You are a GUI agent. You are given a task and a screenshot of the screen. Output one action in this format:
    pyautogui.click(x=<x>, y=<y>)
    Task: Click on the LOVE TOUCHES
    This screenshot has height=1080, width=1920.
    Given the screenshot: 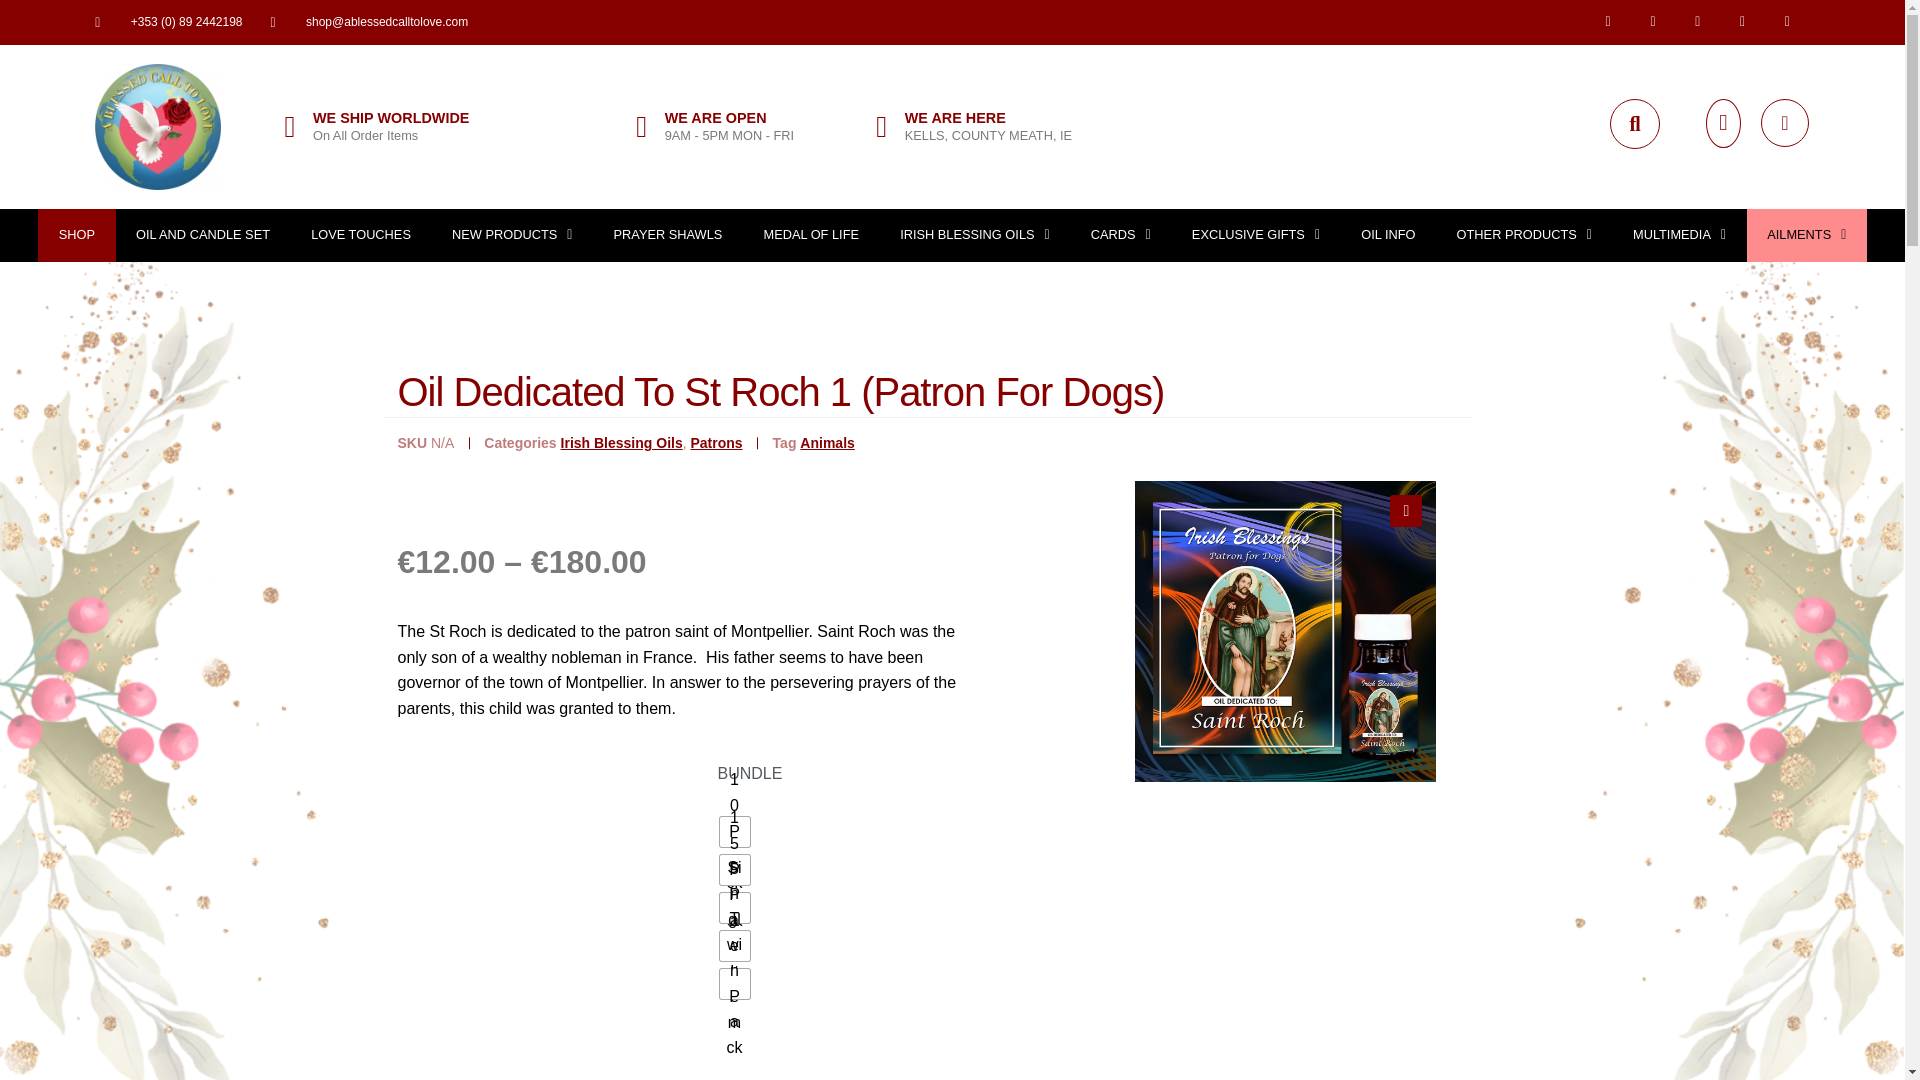 What is the action you would take?
    pyautogui.click(x=362, y=236)
    